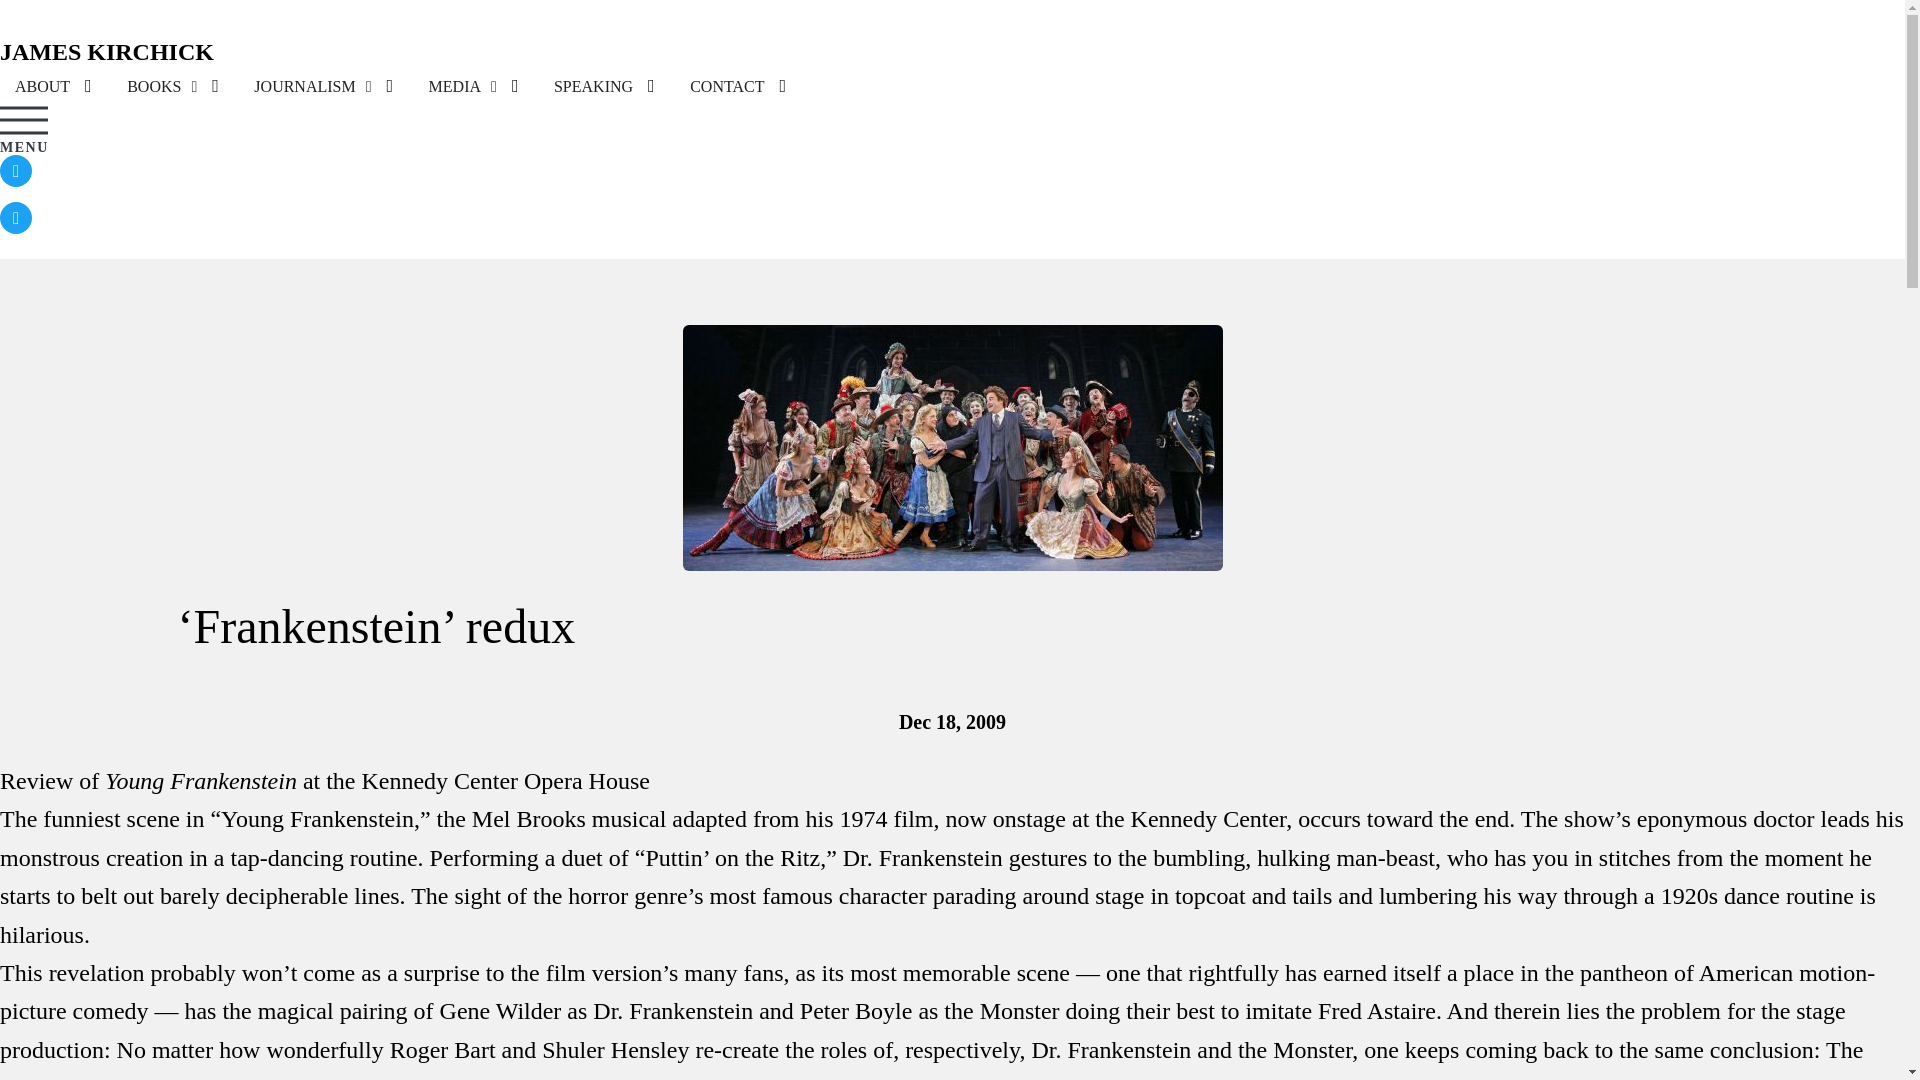  Describe the element at coordinates (106, 54) in the screenshot. I see `JAMES KIRCHICK` at that location.